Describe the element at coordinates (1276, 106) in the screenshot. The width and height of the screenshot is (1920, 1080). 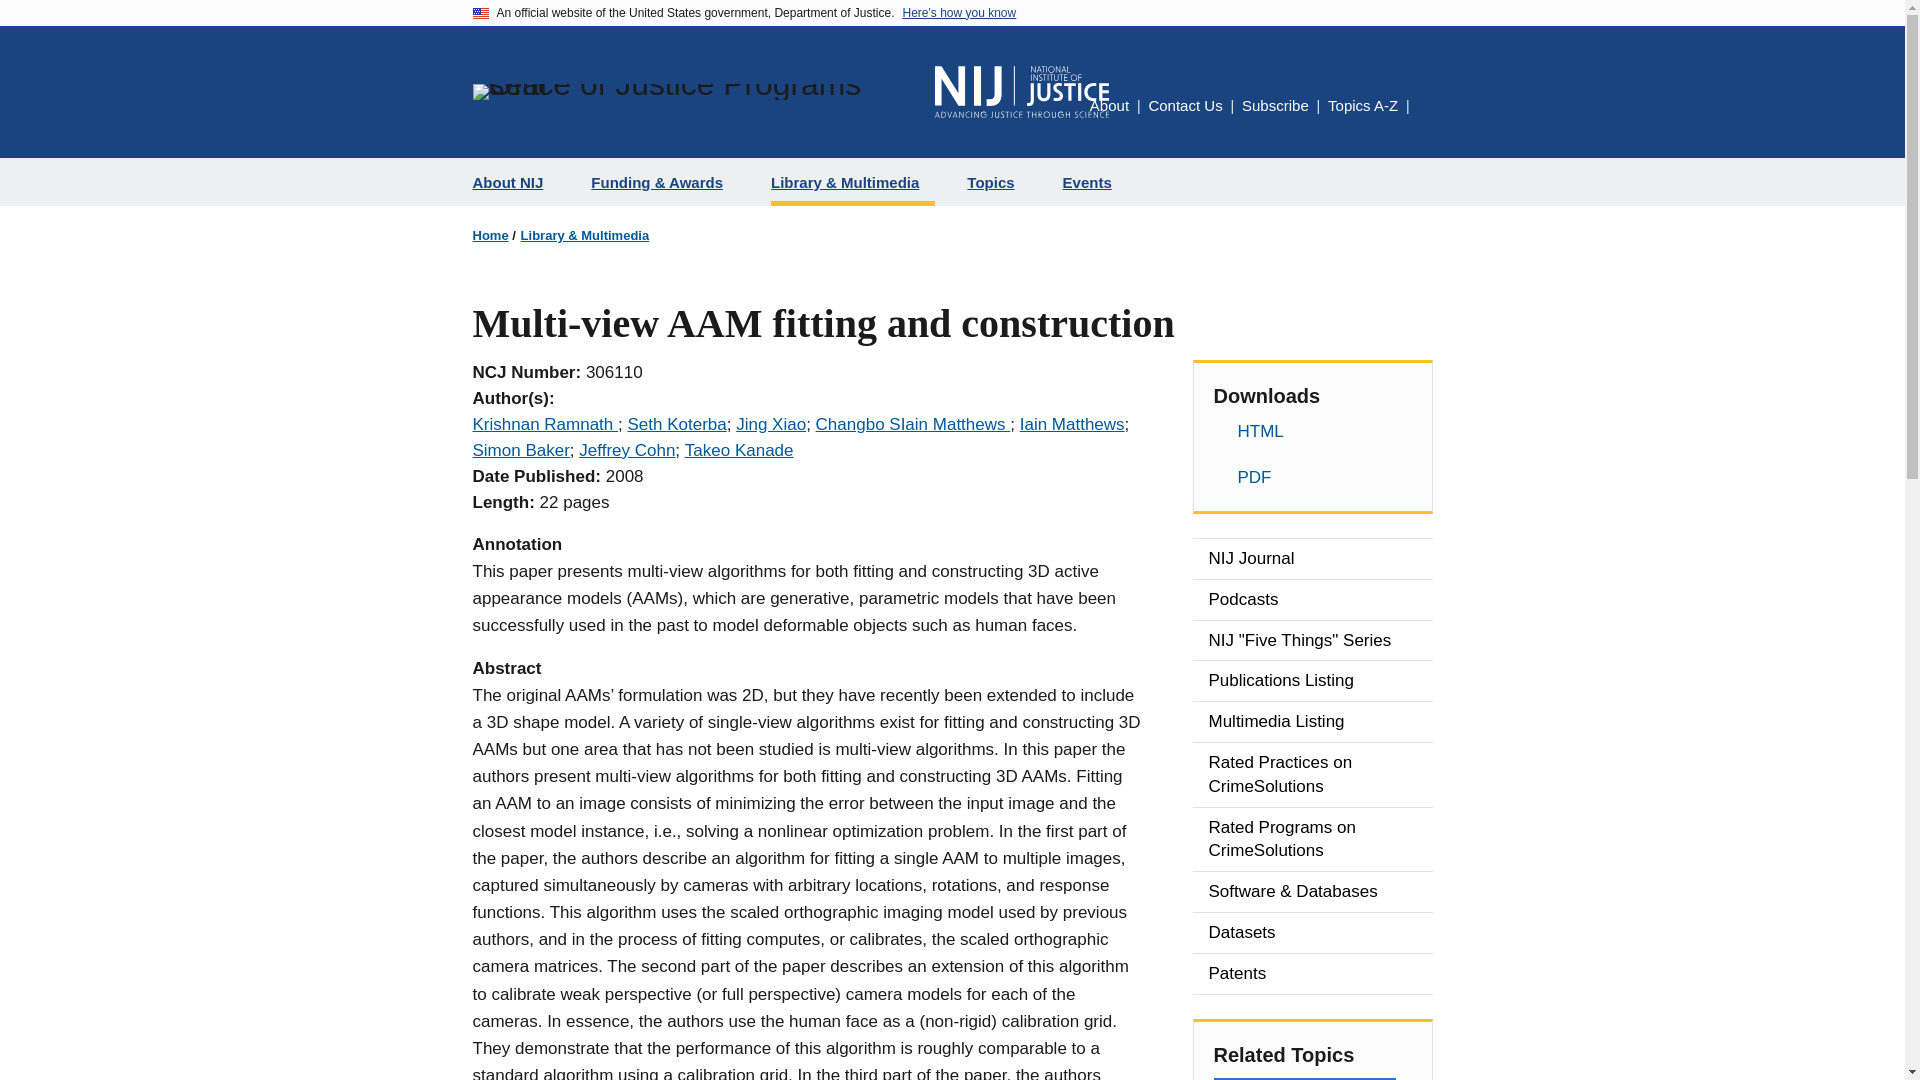
I see `Subscribe` at that location.